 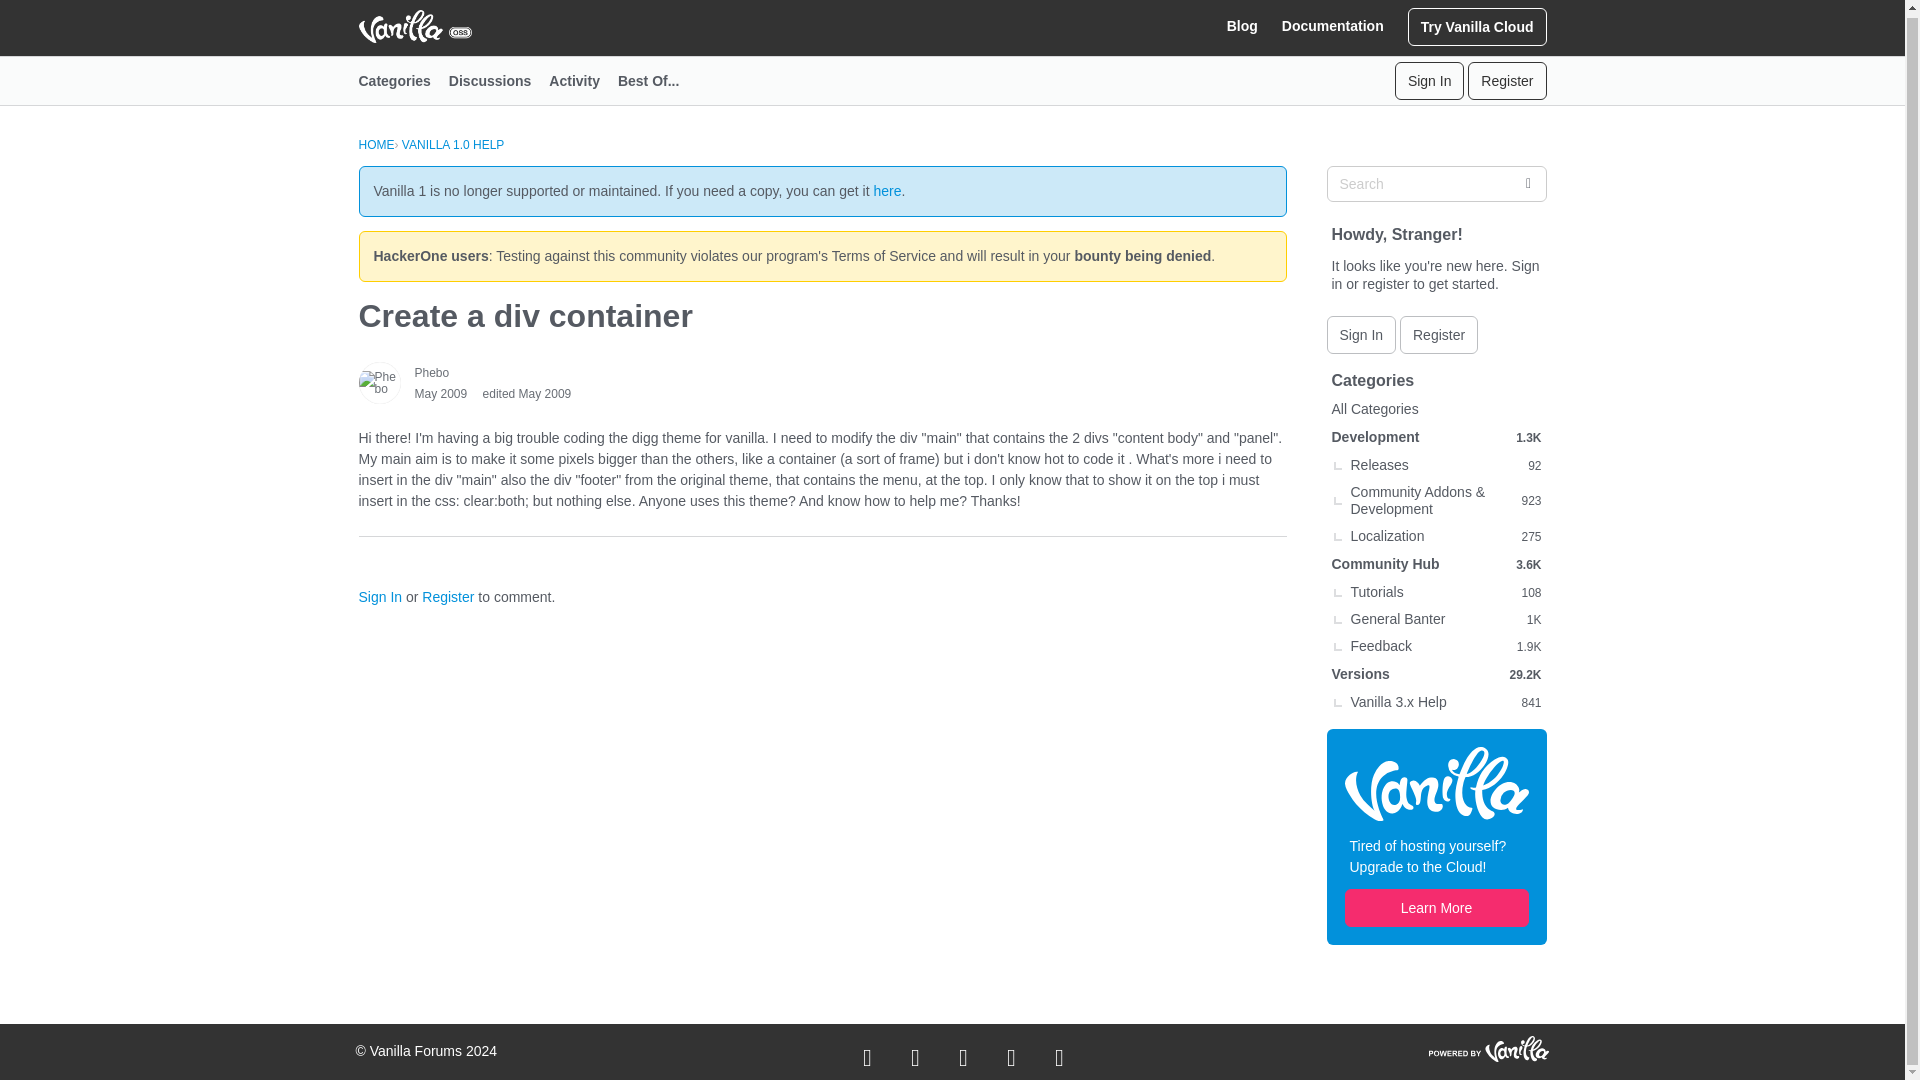 I want to click on Register, so click(x=1506, y=80).